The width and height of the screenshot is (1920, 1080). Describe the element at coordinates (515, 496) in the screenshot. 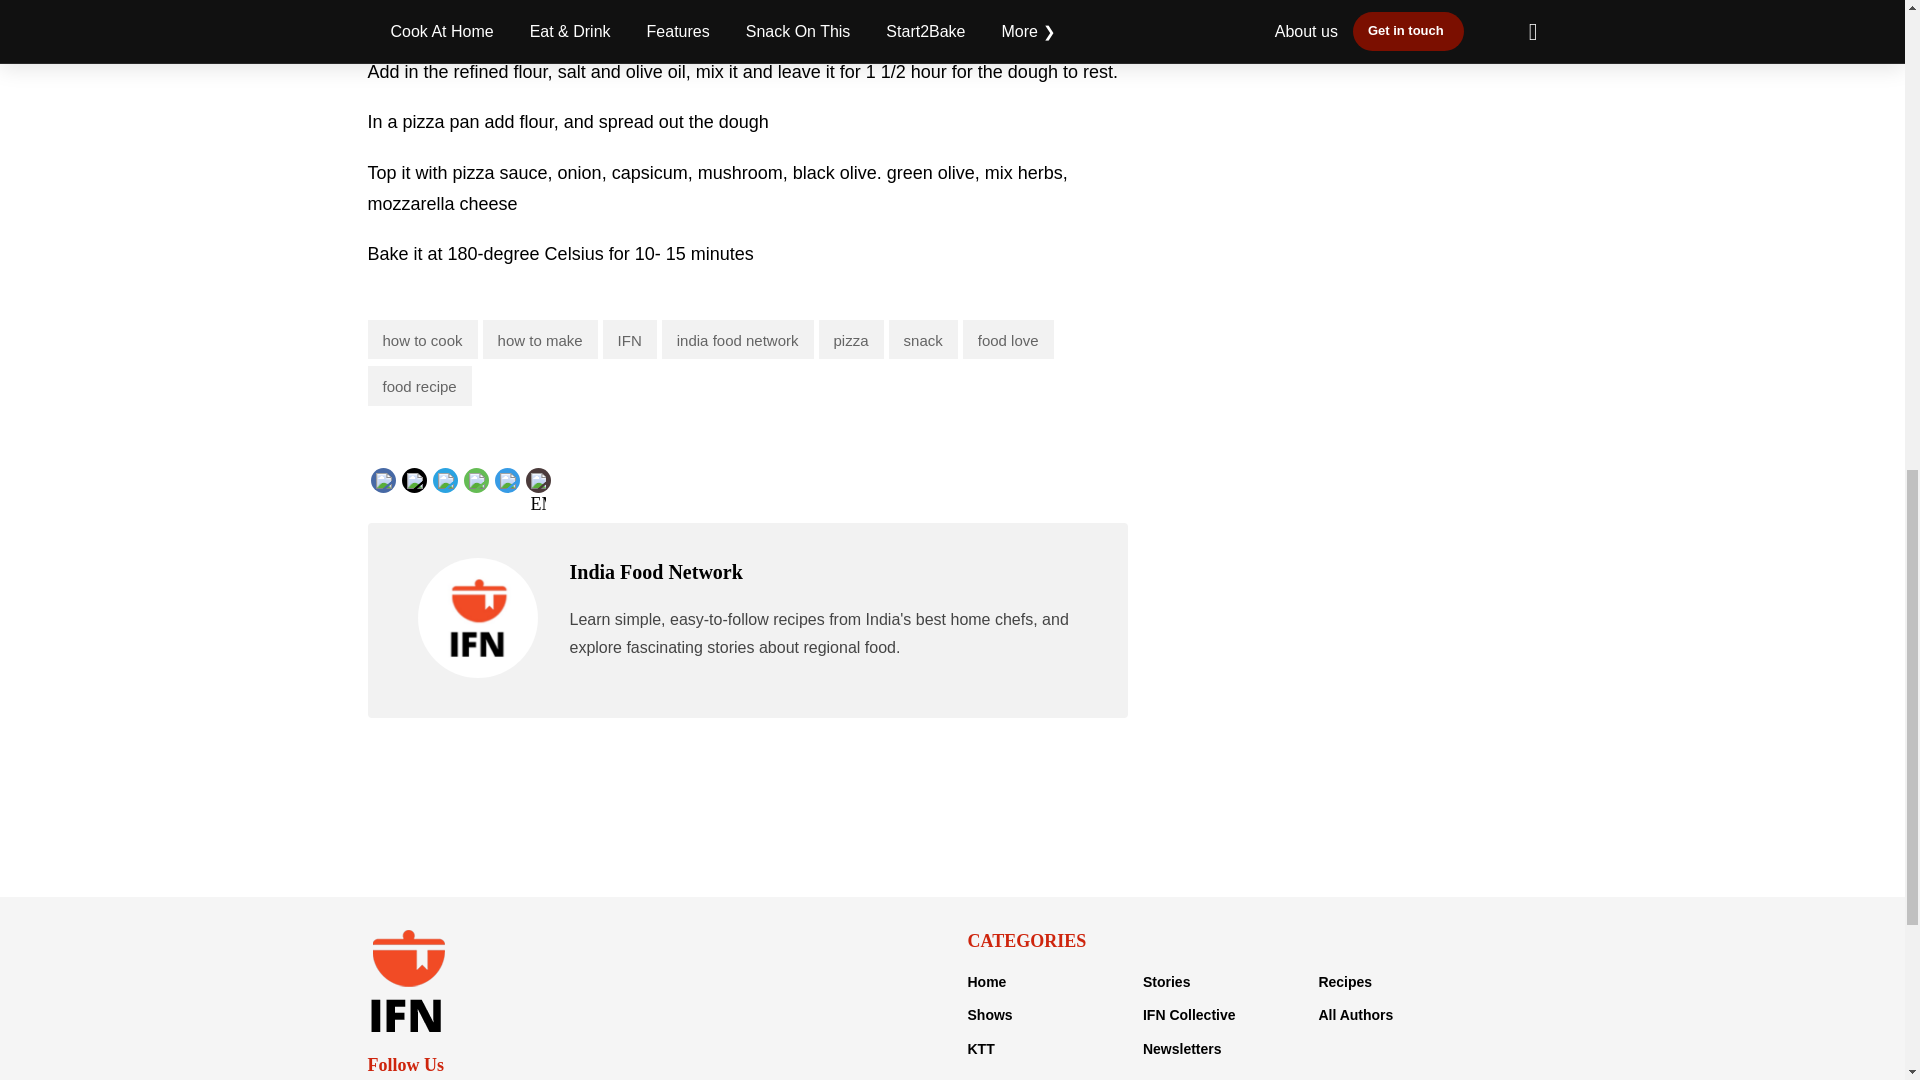

I see `whatsapp` at that location.